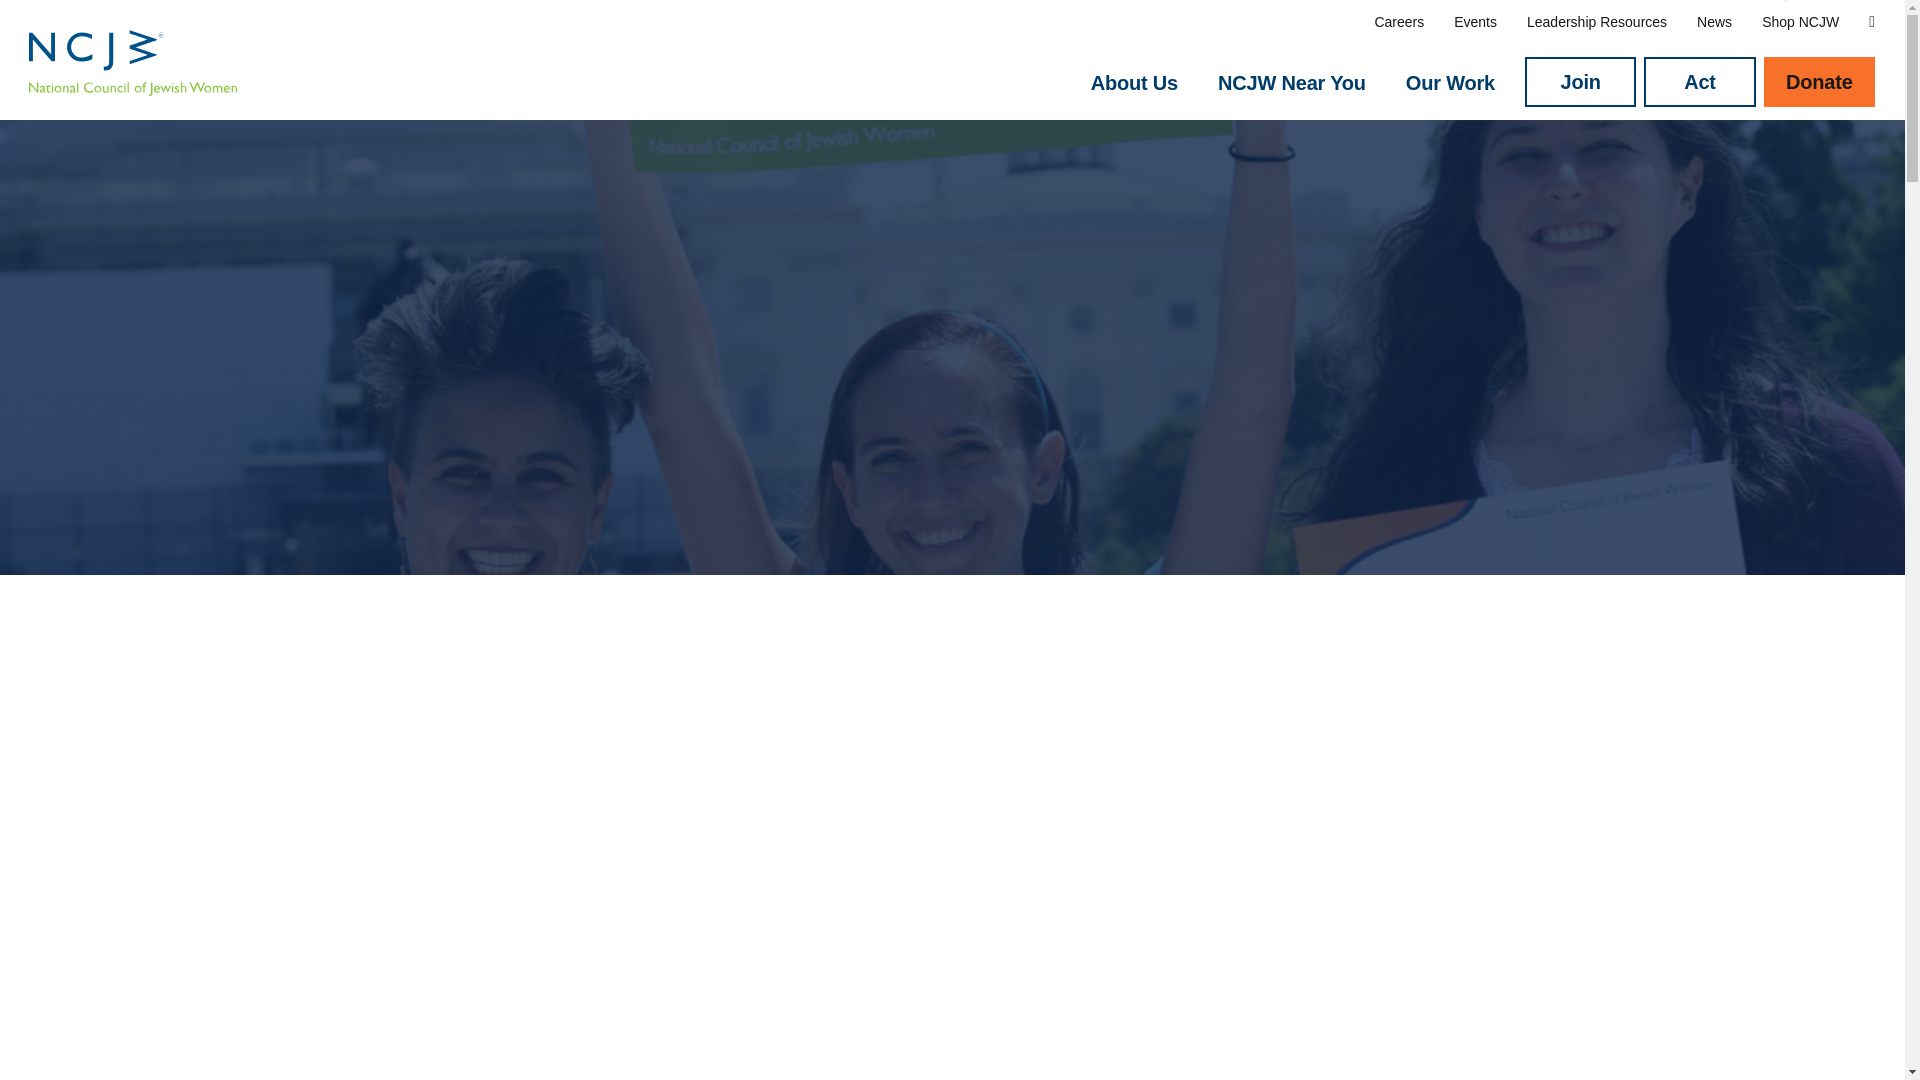  Describe the element at coordinates (1399, 22) in the screenshot. I see `Careers` at that location.